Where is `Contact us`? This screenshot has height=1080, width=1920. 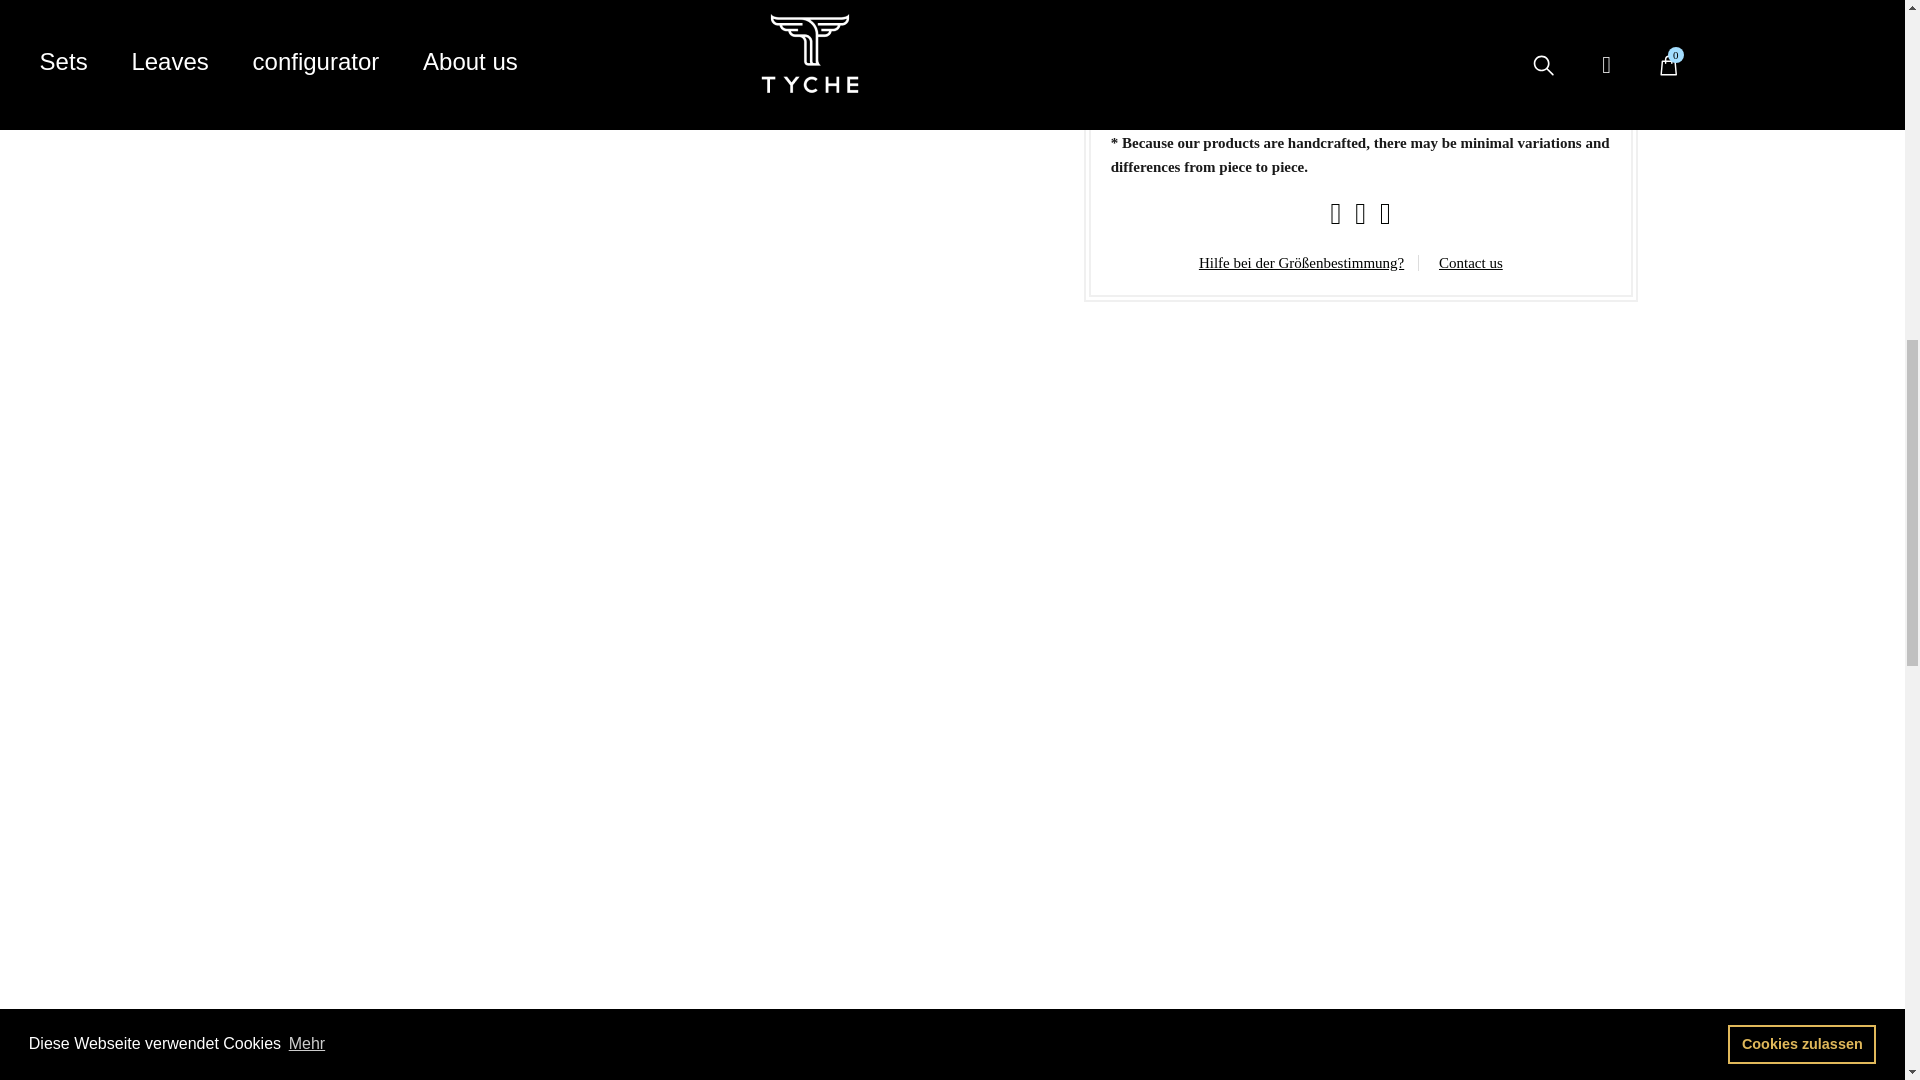
Contact us is located at coordinates (1470, 262).